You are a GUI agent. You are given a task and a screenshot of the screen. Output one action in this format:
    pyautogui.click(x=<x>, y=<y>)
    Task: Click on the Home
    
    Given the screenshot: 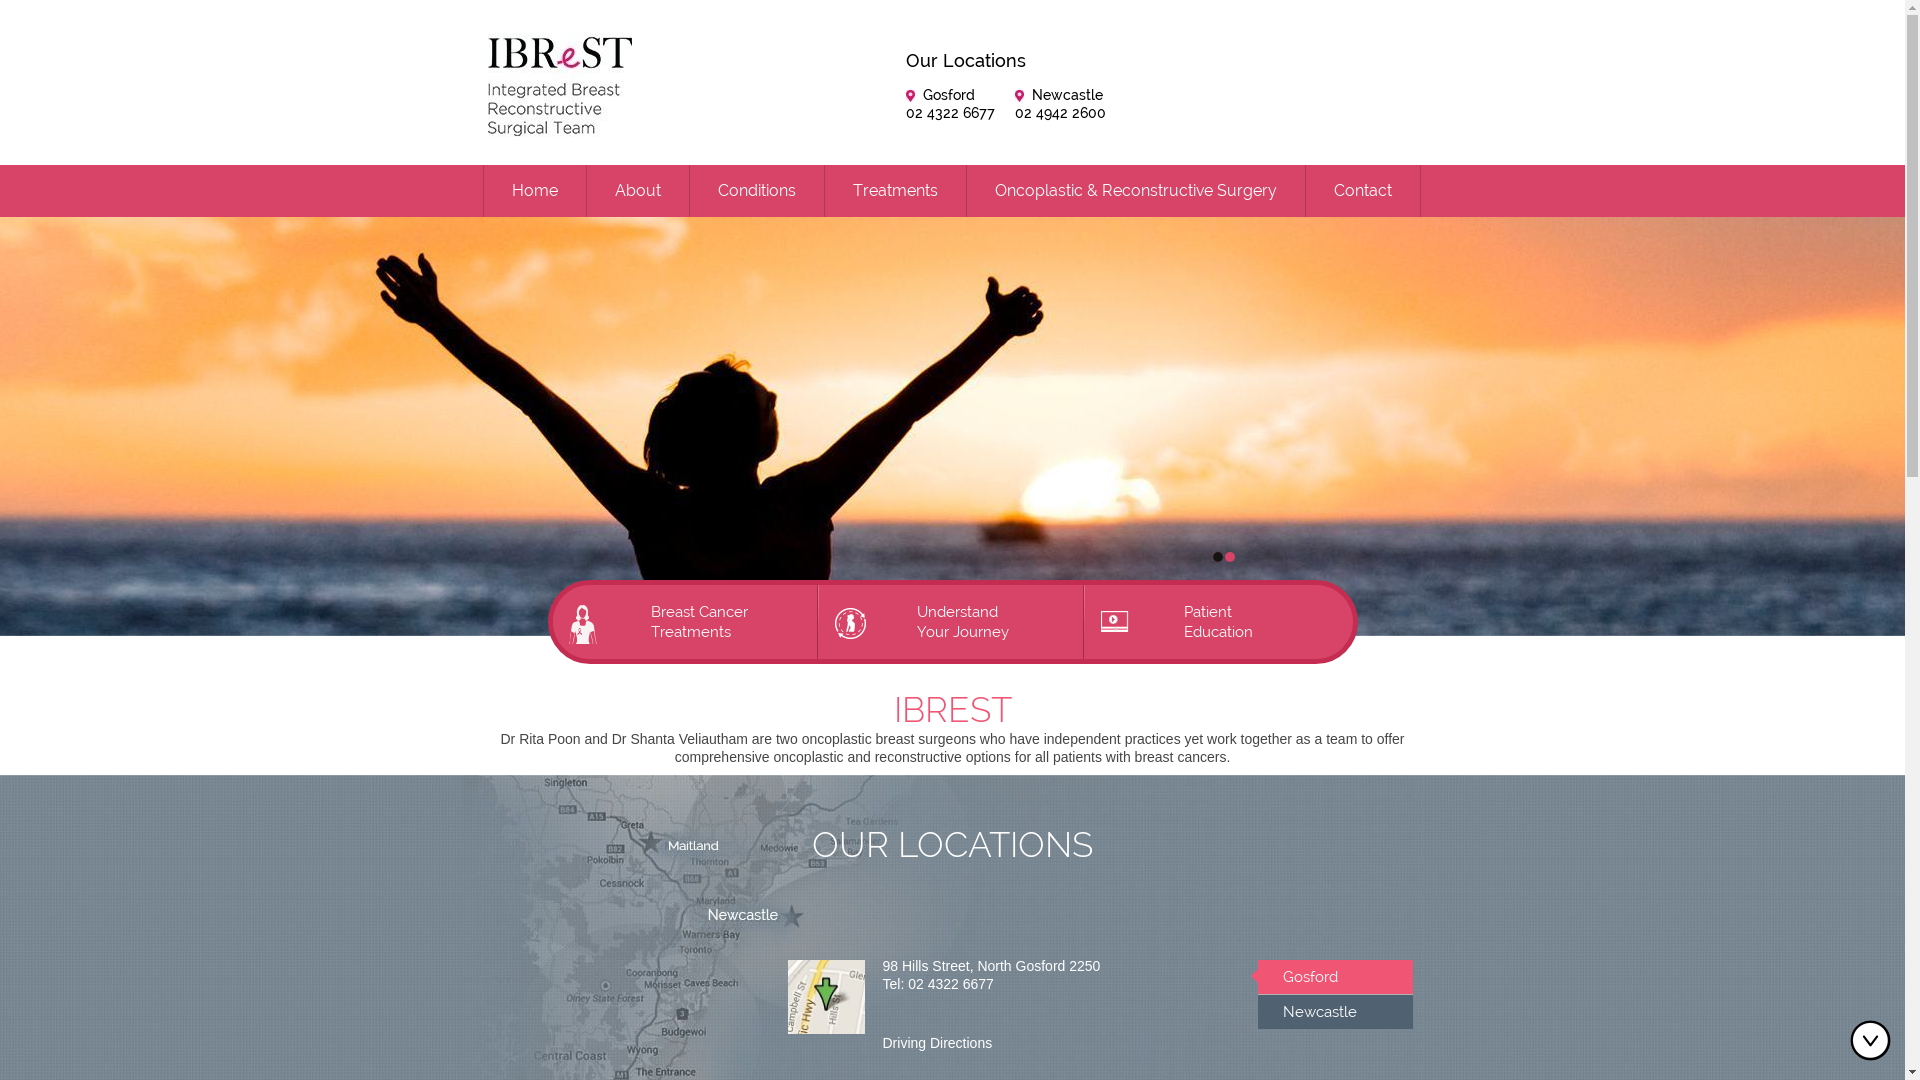 What is the action you would take?
    pyautogui.click(x=535, y=191)
    